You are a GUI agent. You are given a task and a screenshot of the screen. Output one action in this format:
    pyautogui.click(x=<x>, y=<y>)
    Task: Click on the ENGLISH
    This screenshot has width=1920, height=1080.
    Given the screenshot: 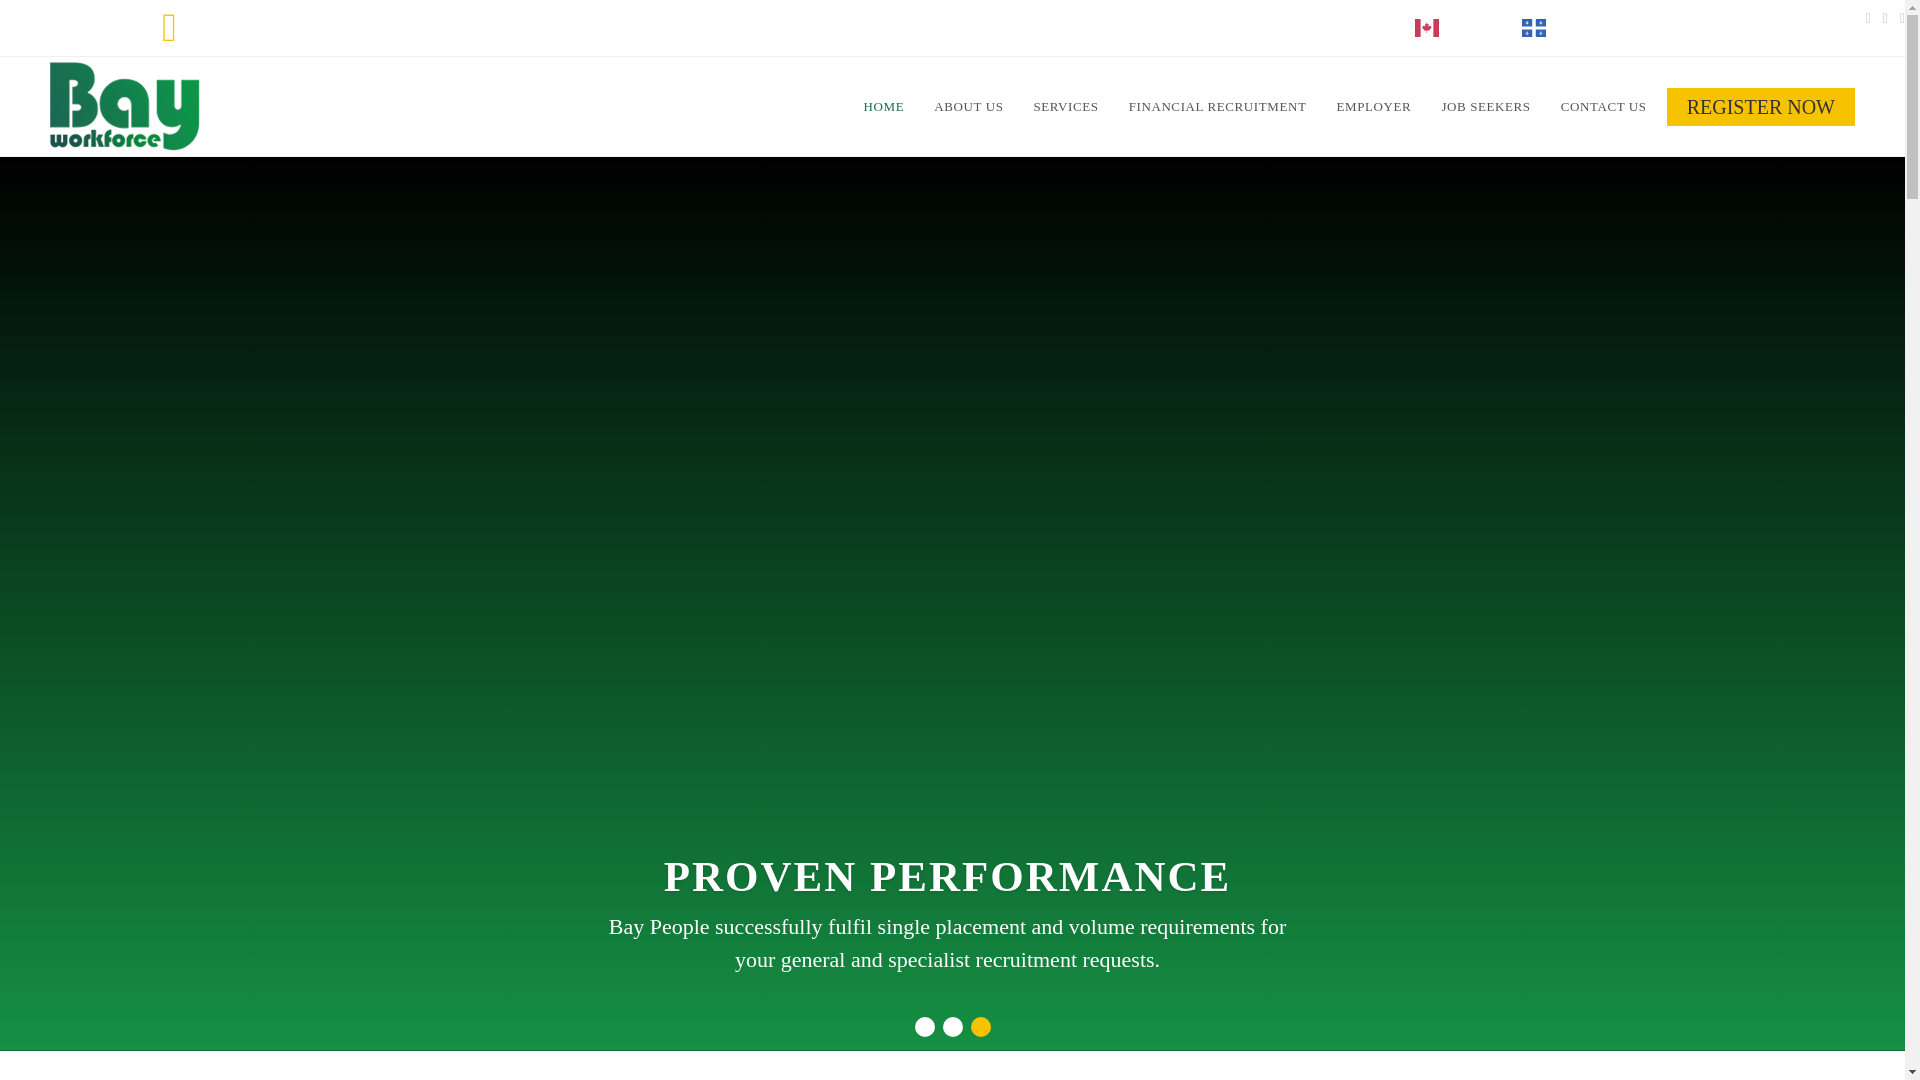 What is the action you would take?
    pyautogui.click(x=1466, y=26)
    